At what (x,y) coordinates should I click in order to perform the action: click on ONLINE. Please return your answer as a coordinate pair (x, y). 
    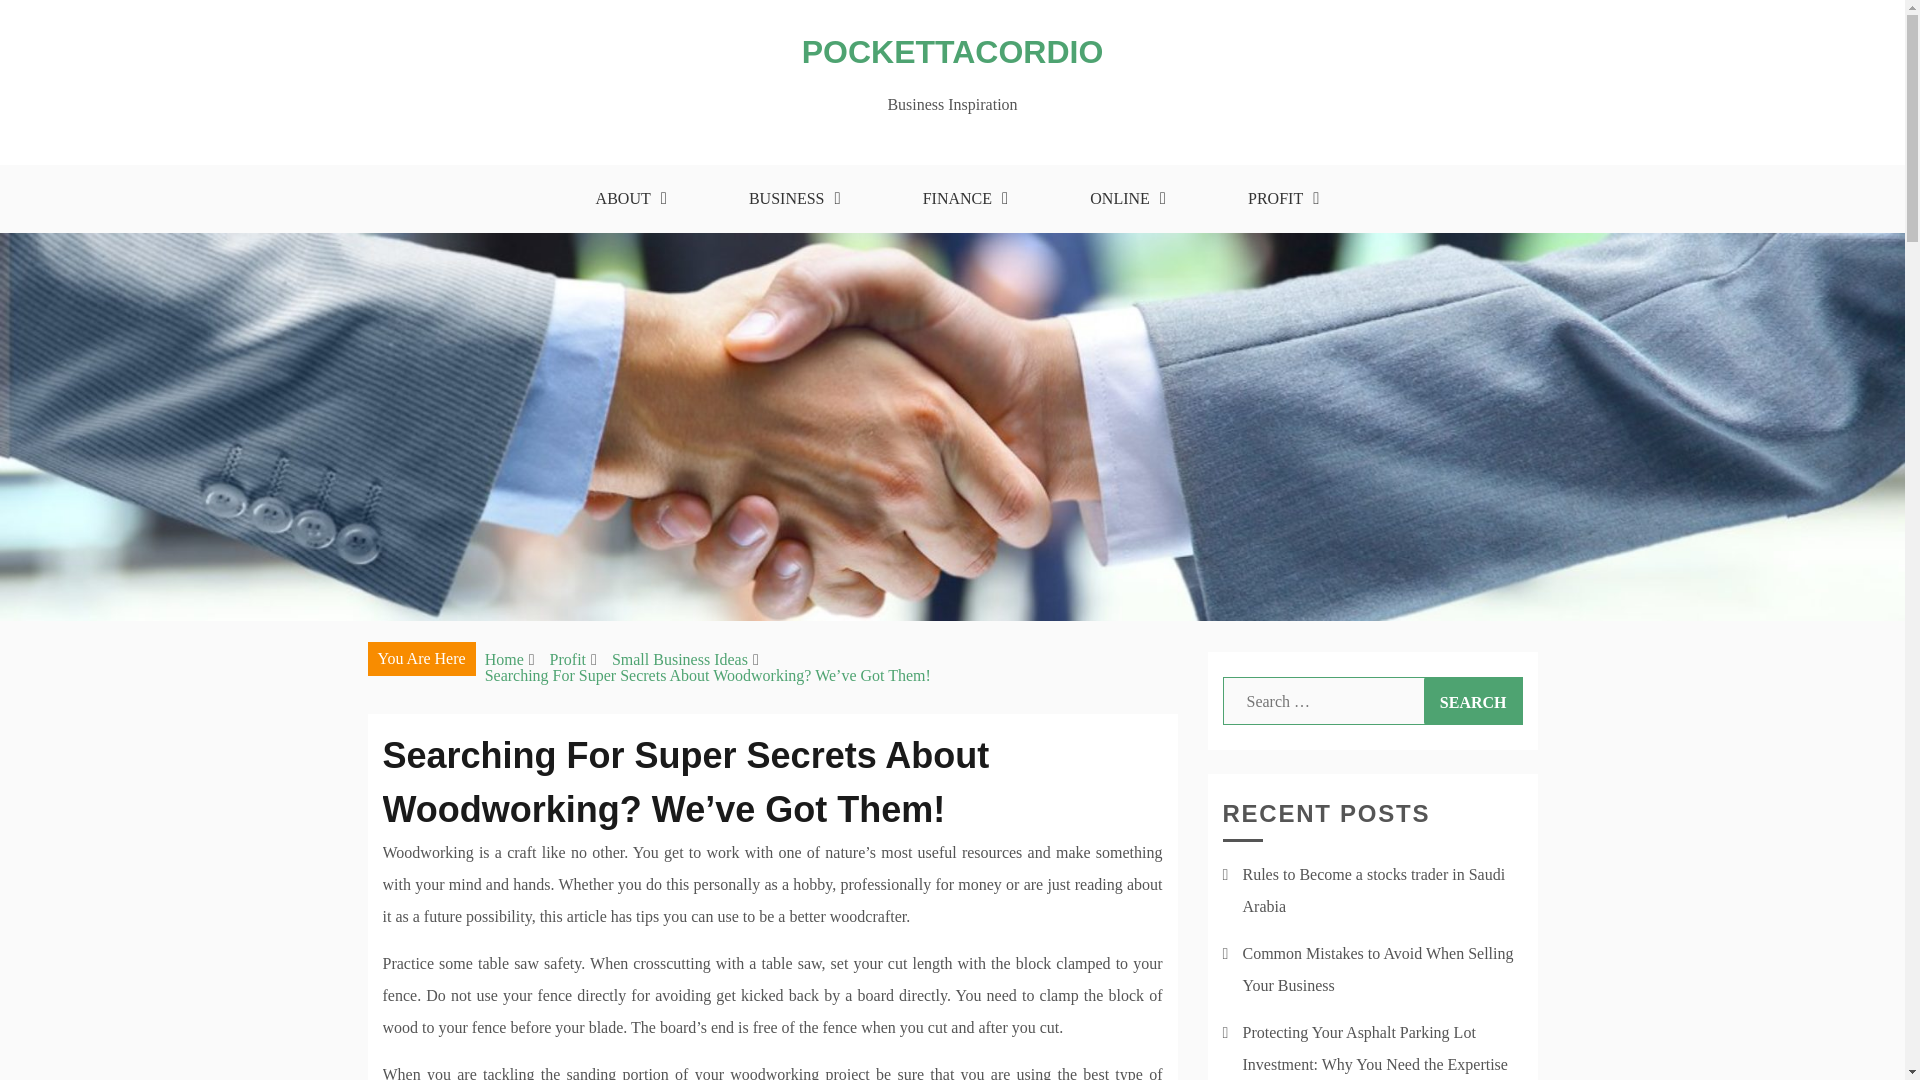
    Looking at the image, I should click on (1122, 199).